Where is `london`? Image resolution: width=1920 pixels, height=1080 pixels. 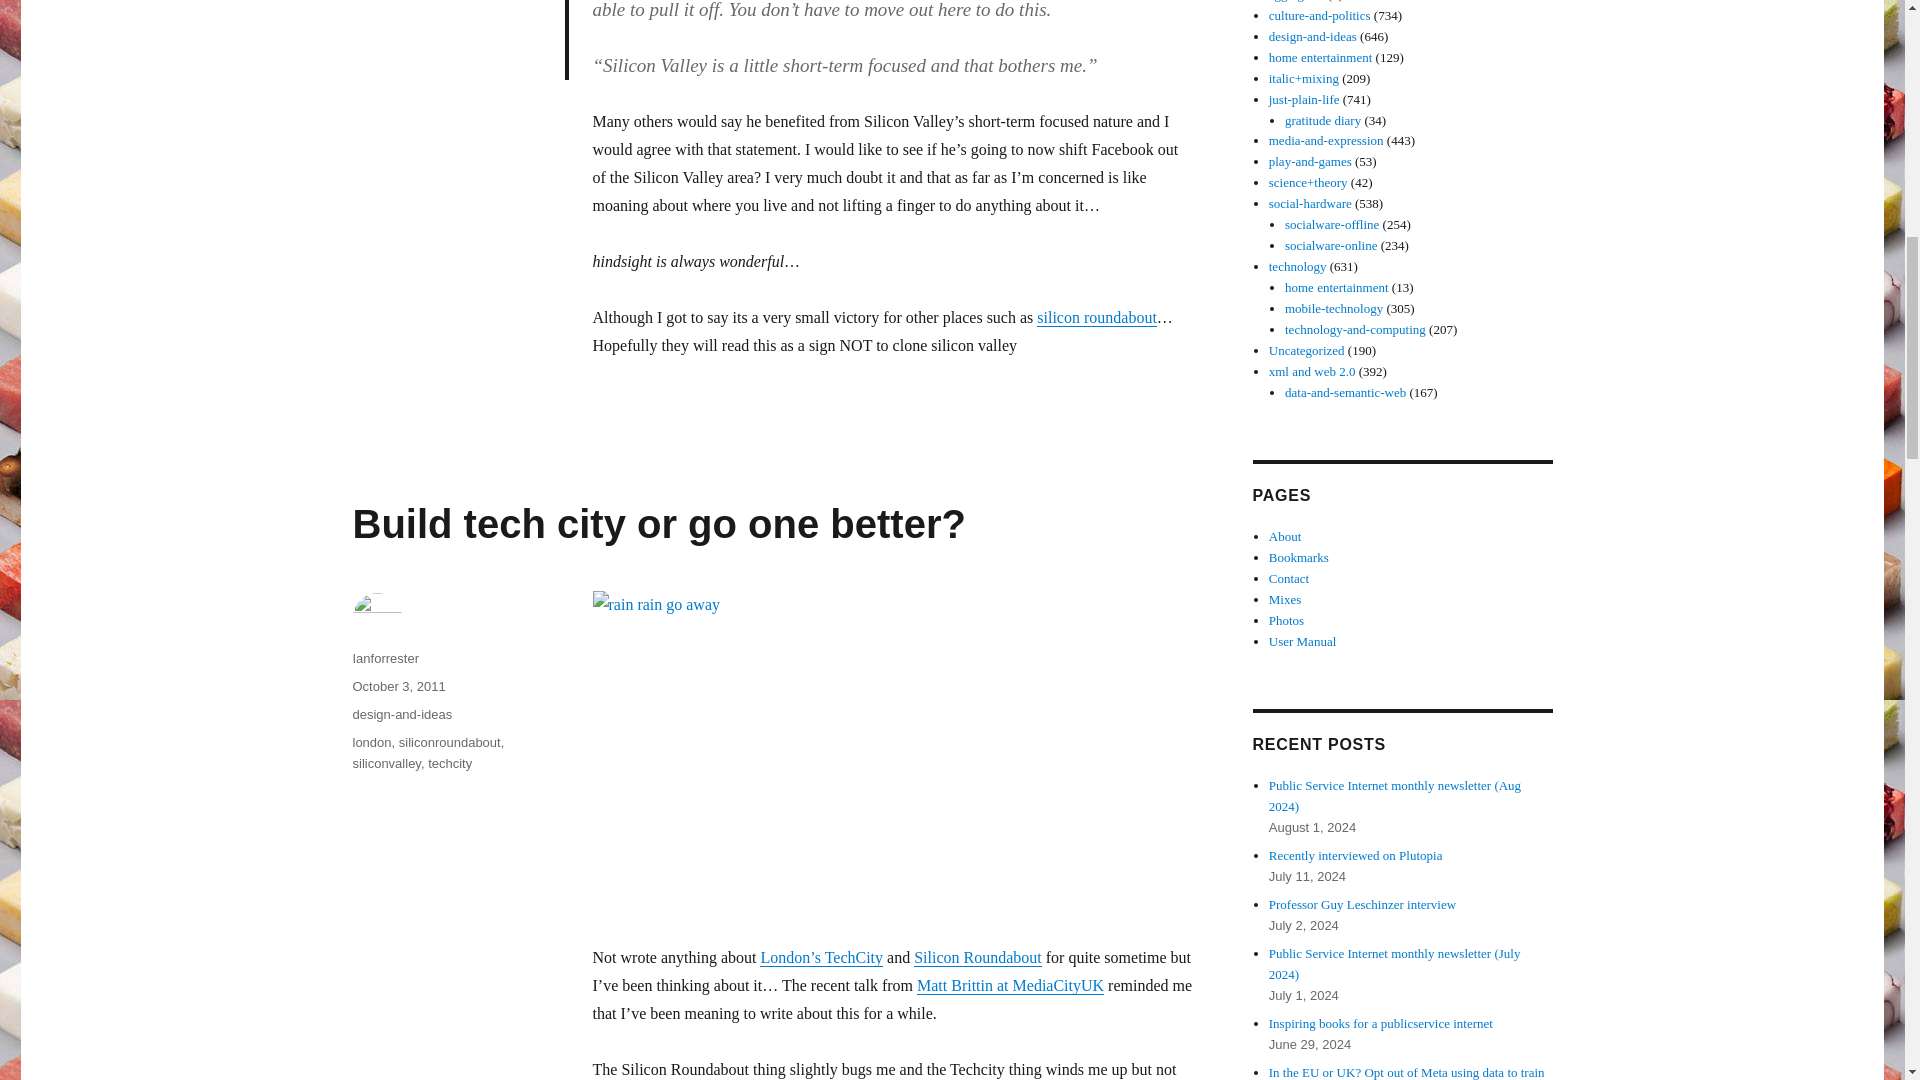
london is located at coordinates (371, 742).